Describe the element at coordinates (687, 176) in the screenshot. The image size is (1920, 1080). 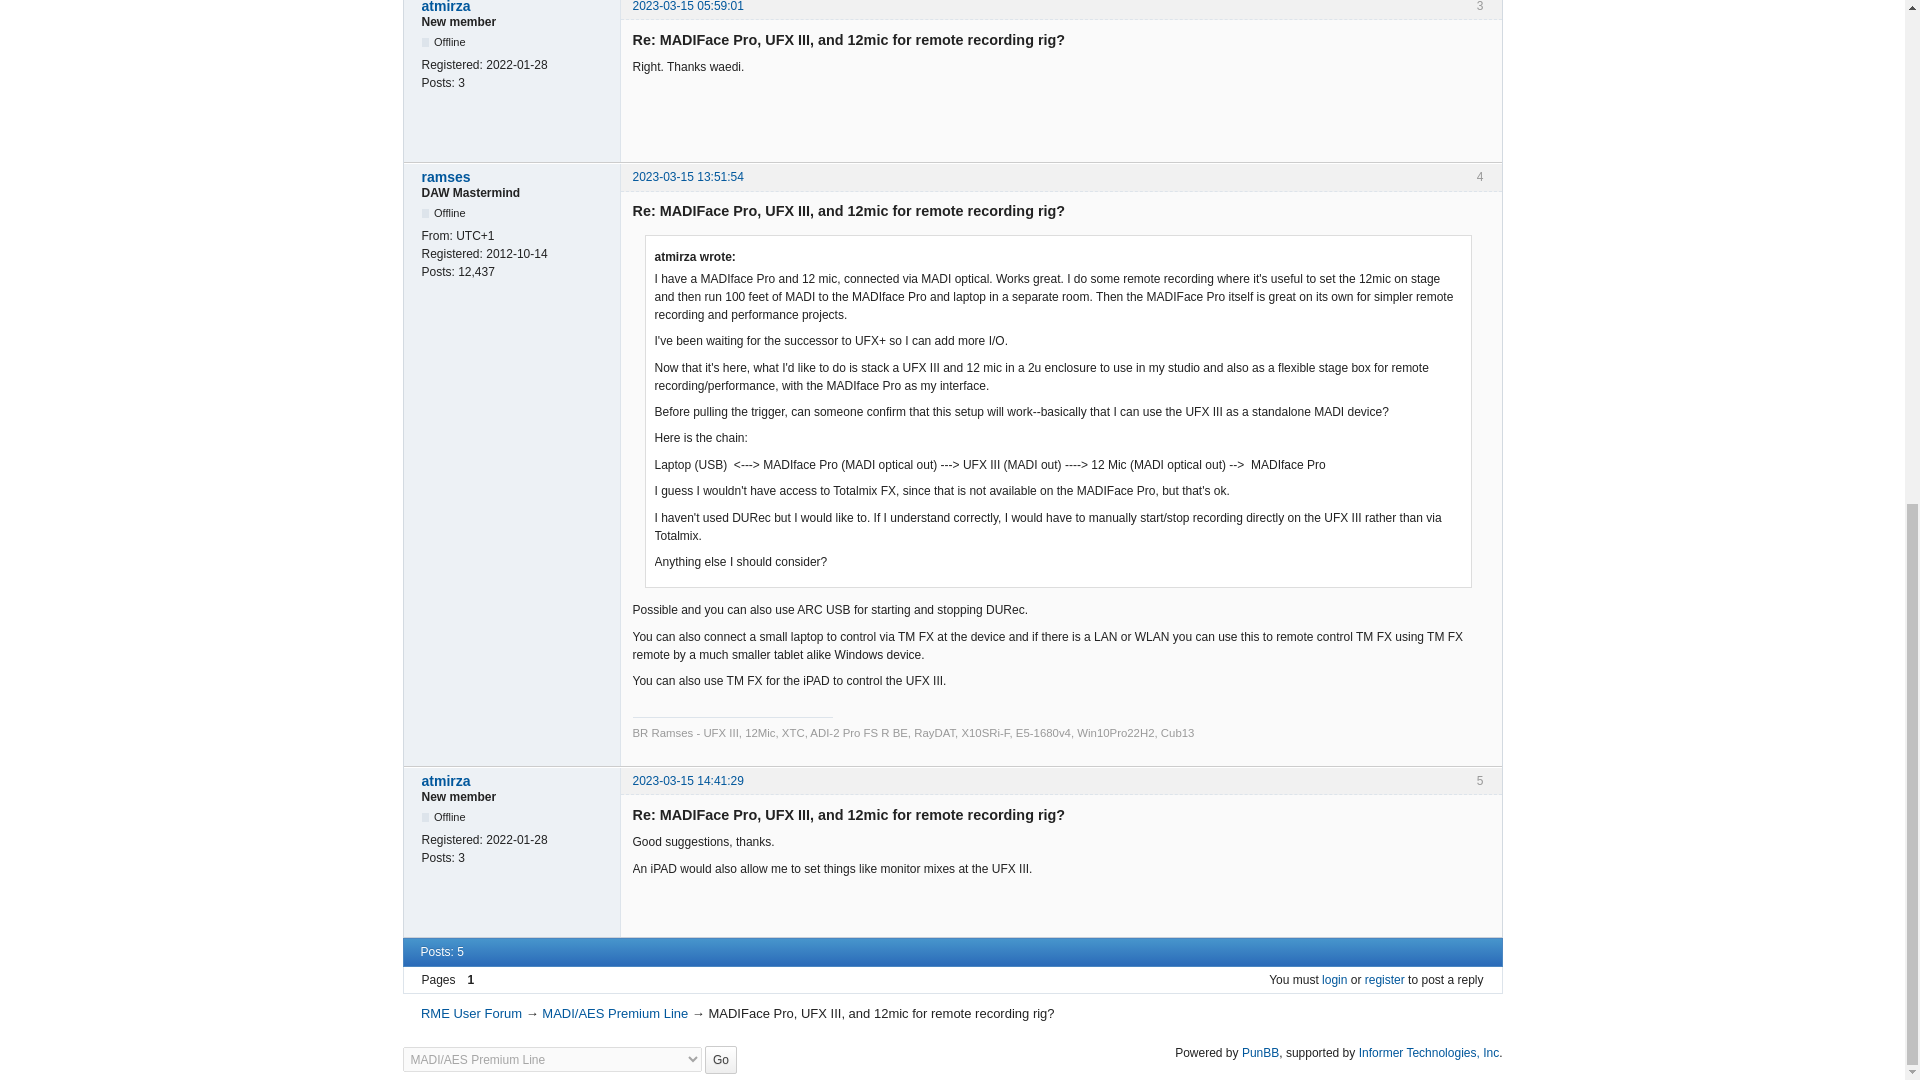
I see `Permanent link to this post` at that location.